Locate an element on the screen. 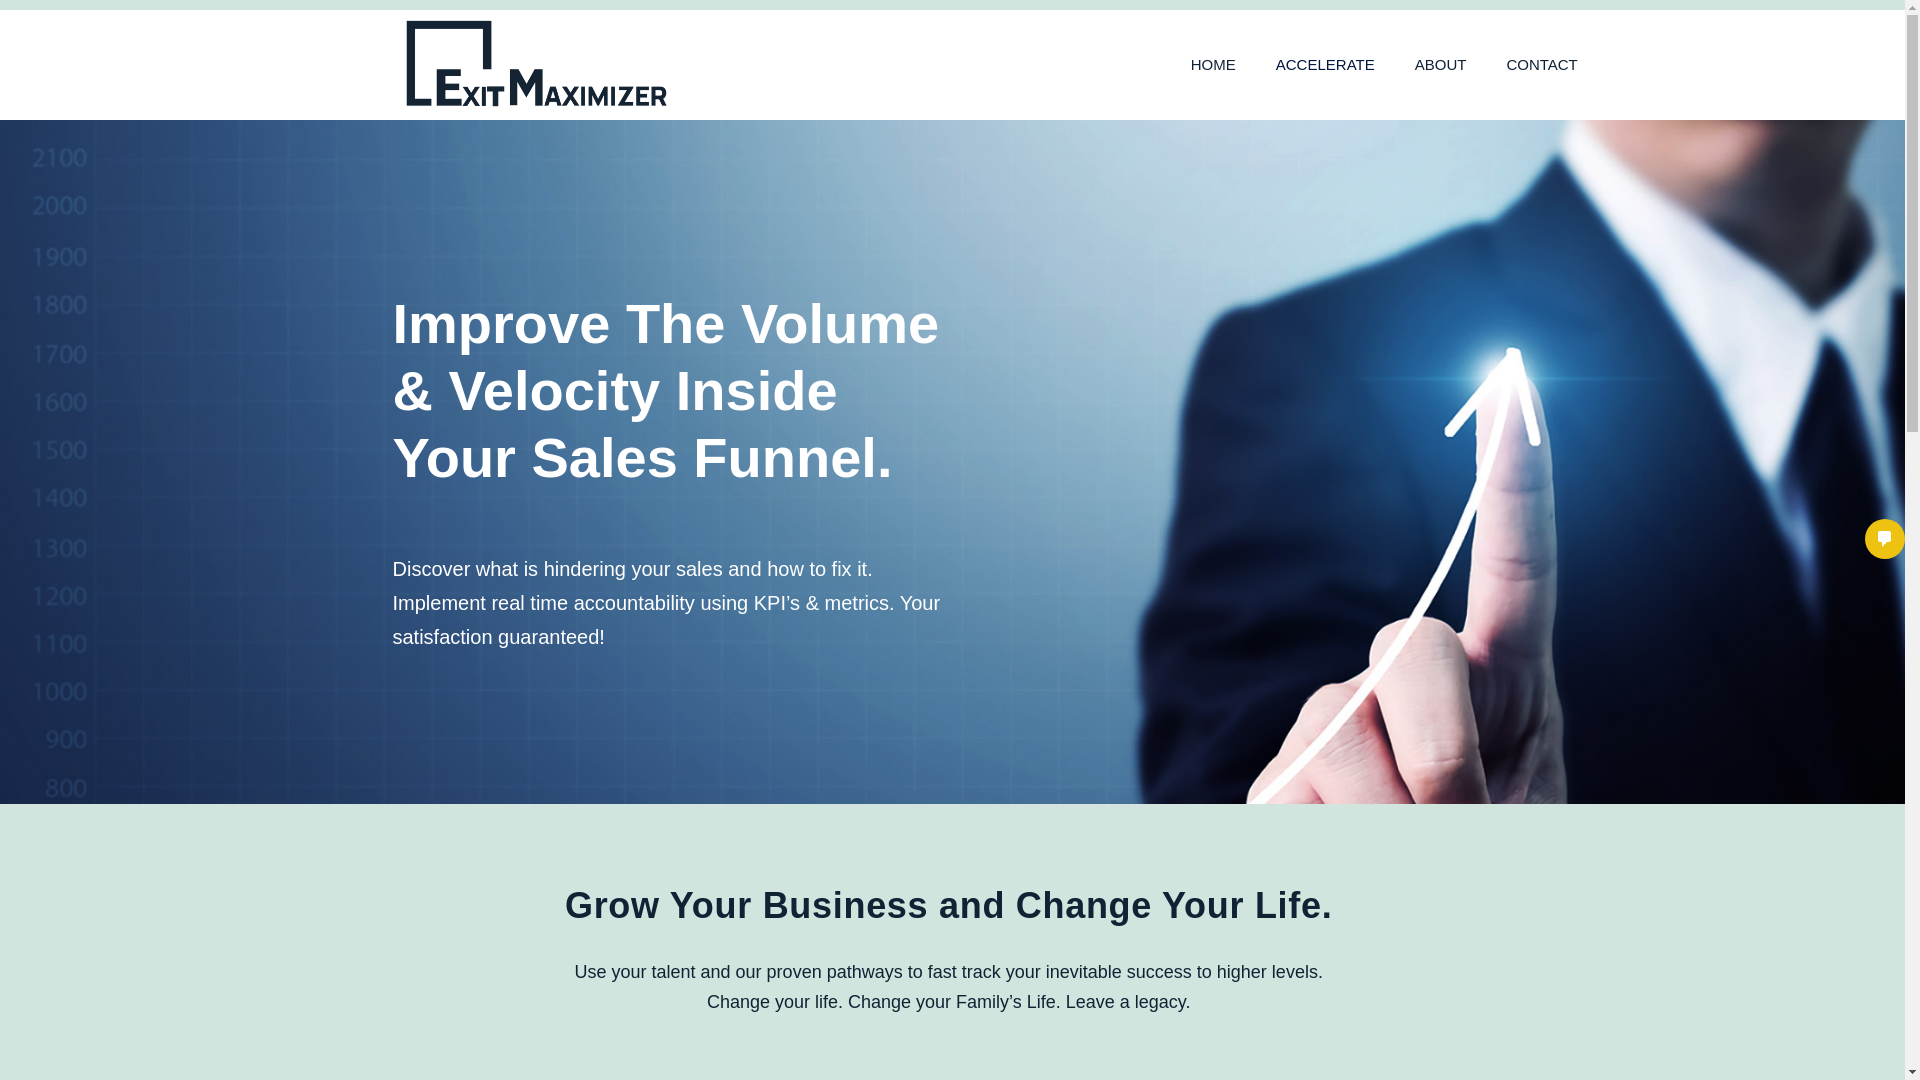 The width and height of the screenshot is (1920, 1080). CONTACT is located at coordinates (1542, 64).